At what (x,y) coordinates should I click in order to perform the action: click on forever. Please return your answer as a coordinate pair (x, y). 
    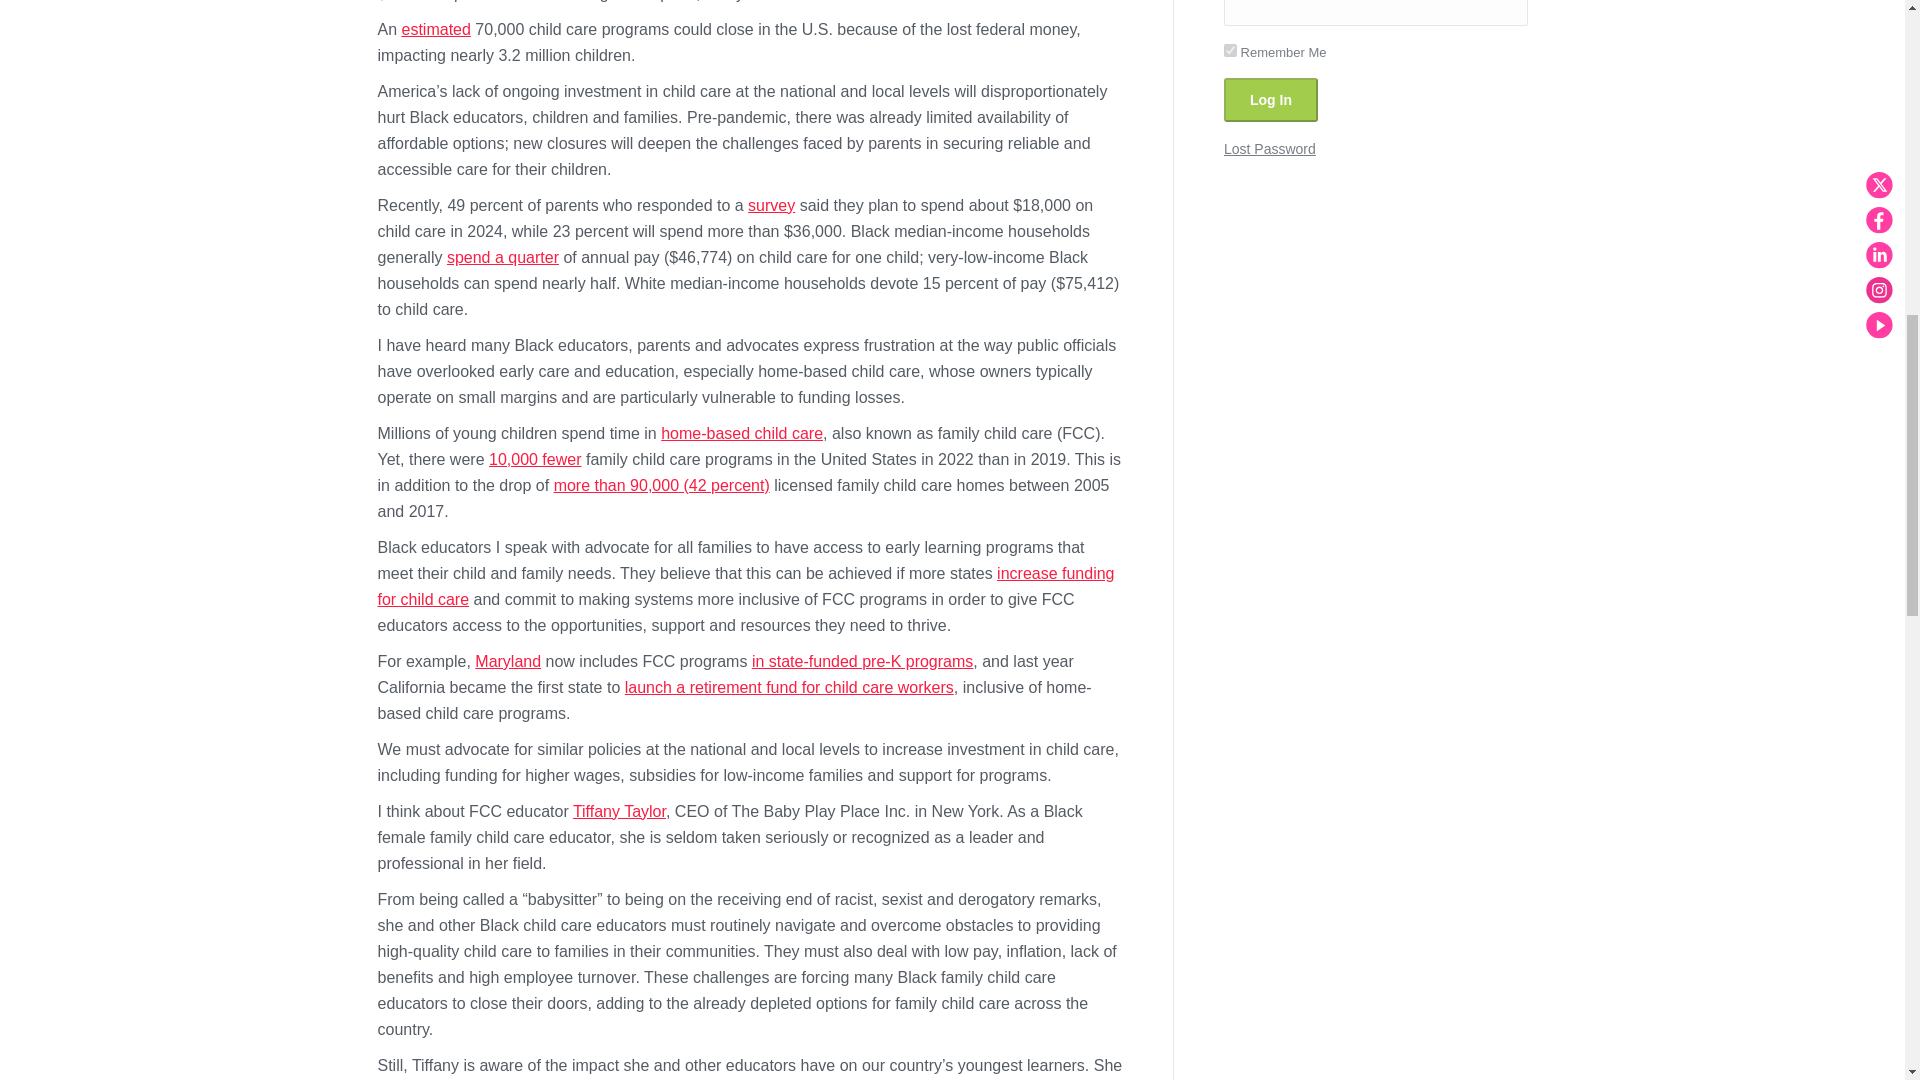
    Looking at the image, I should click on (1230, 50).